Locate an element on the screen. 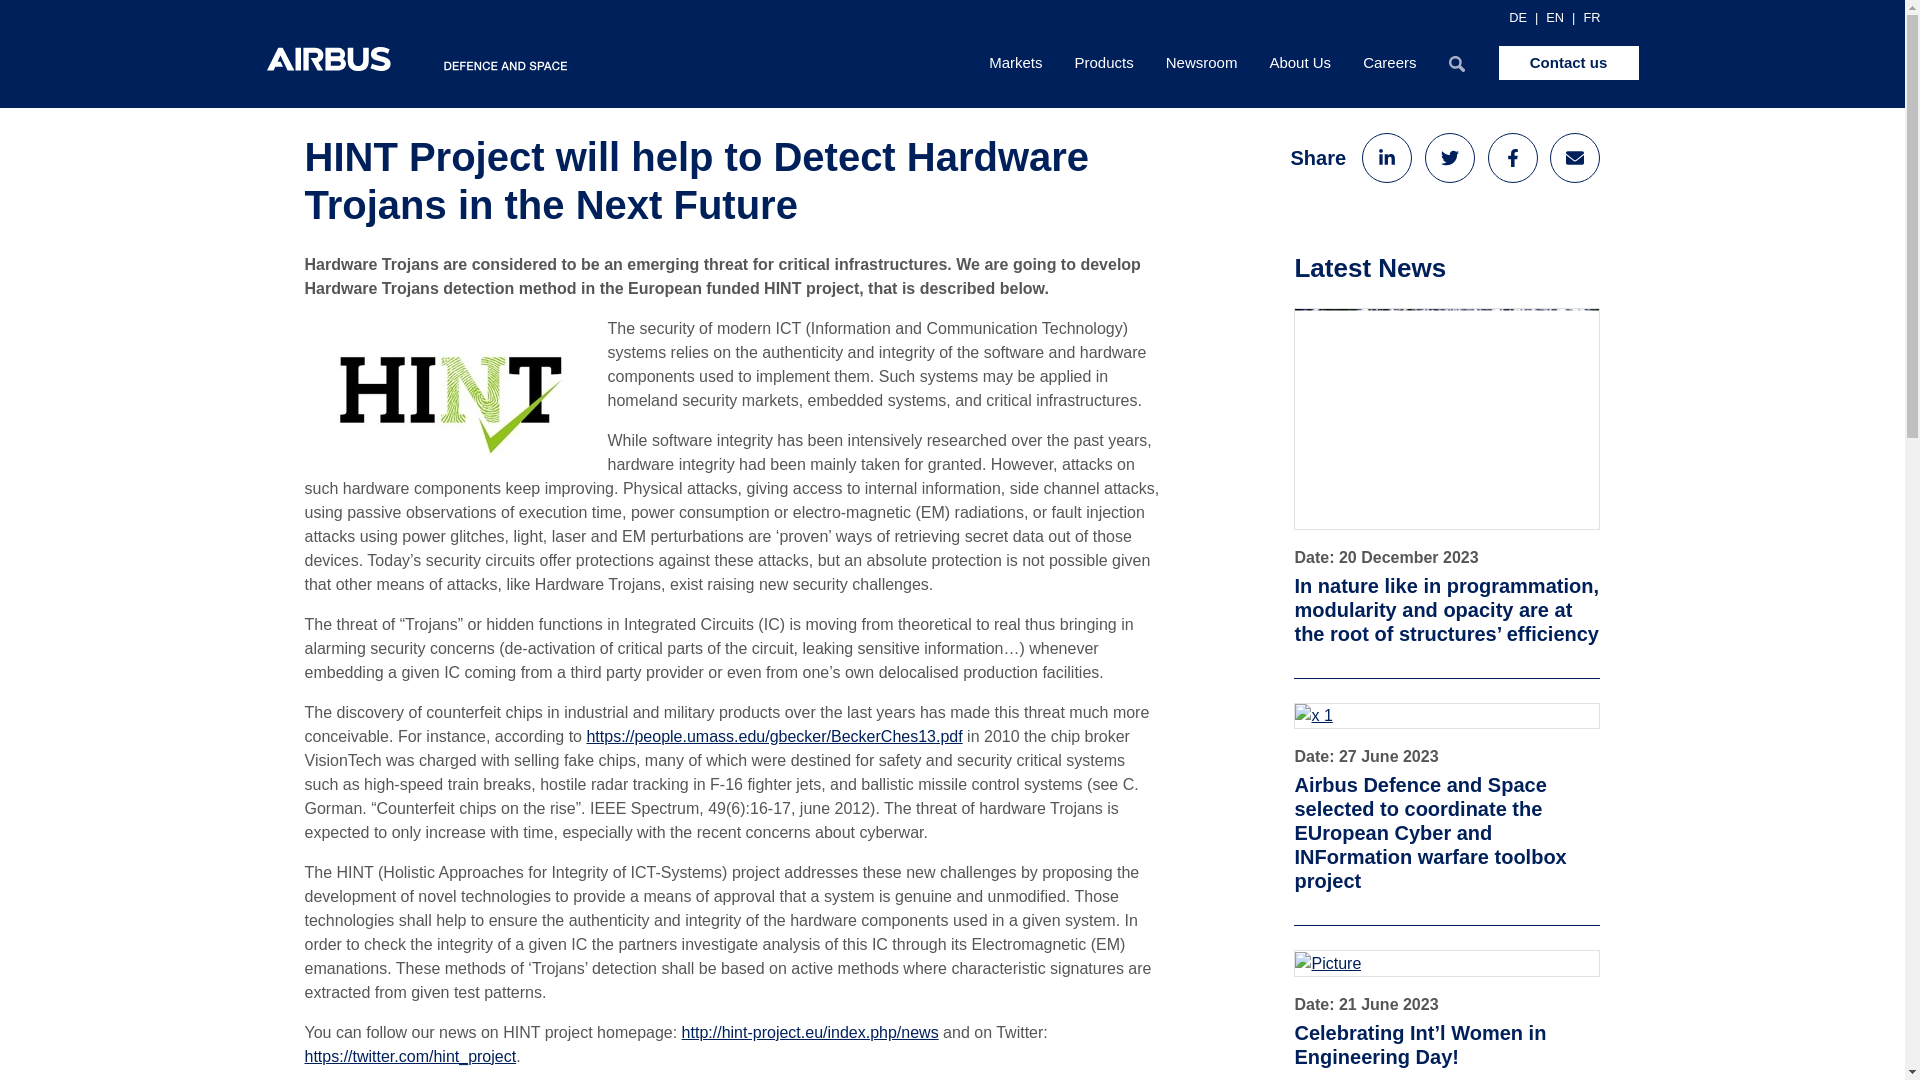  Newsroom is located at coordinates (1202, 62).